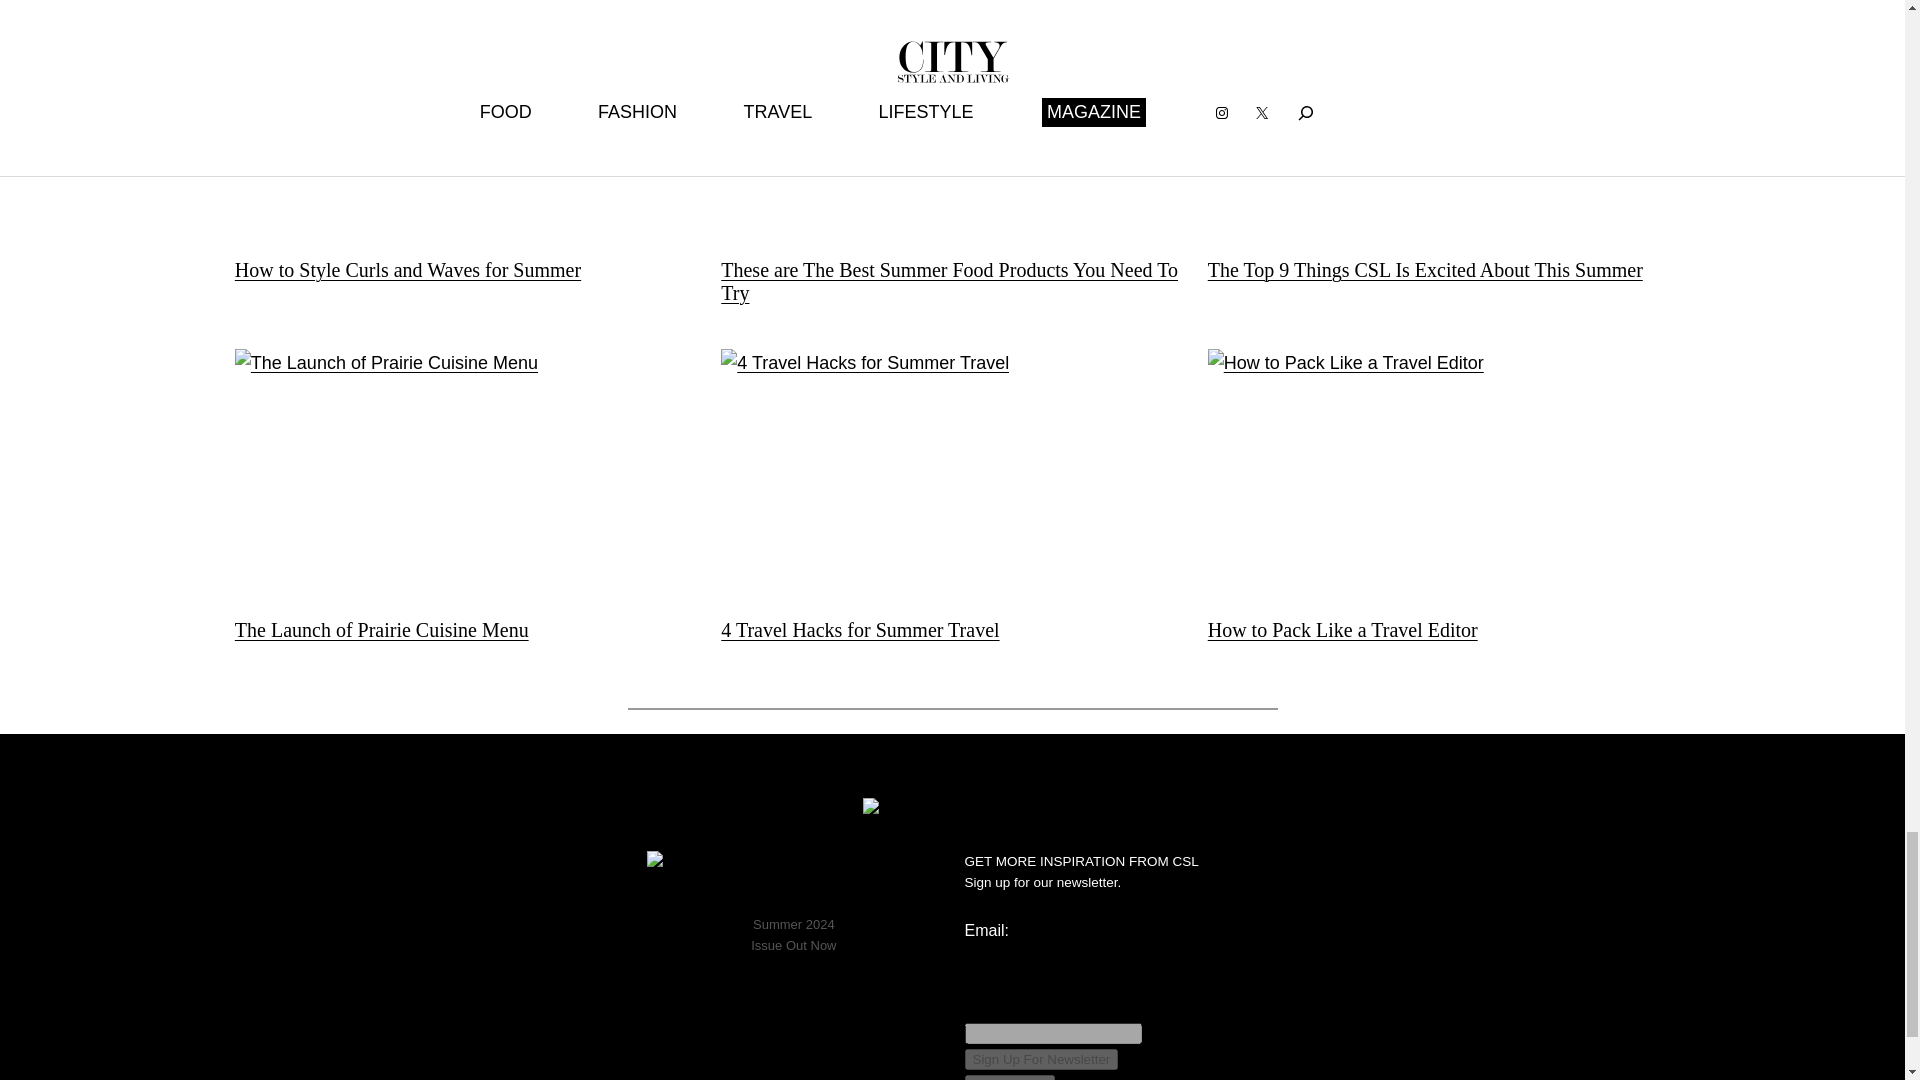  I want to click on City Style and Living New Issue Available Now, so click(794, 880).